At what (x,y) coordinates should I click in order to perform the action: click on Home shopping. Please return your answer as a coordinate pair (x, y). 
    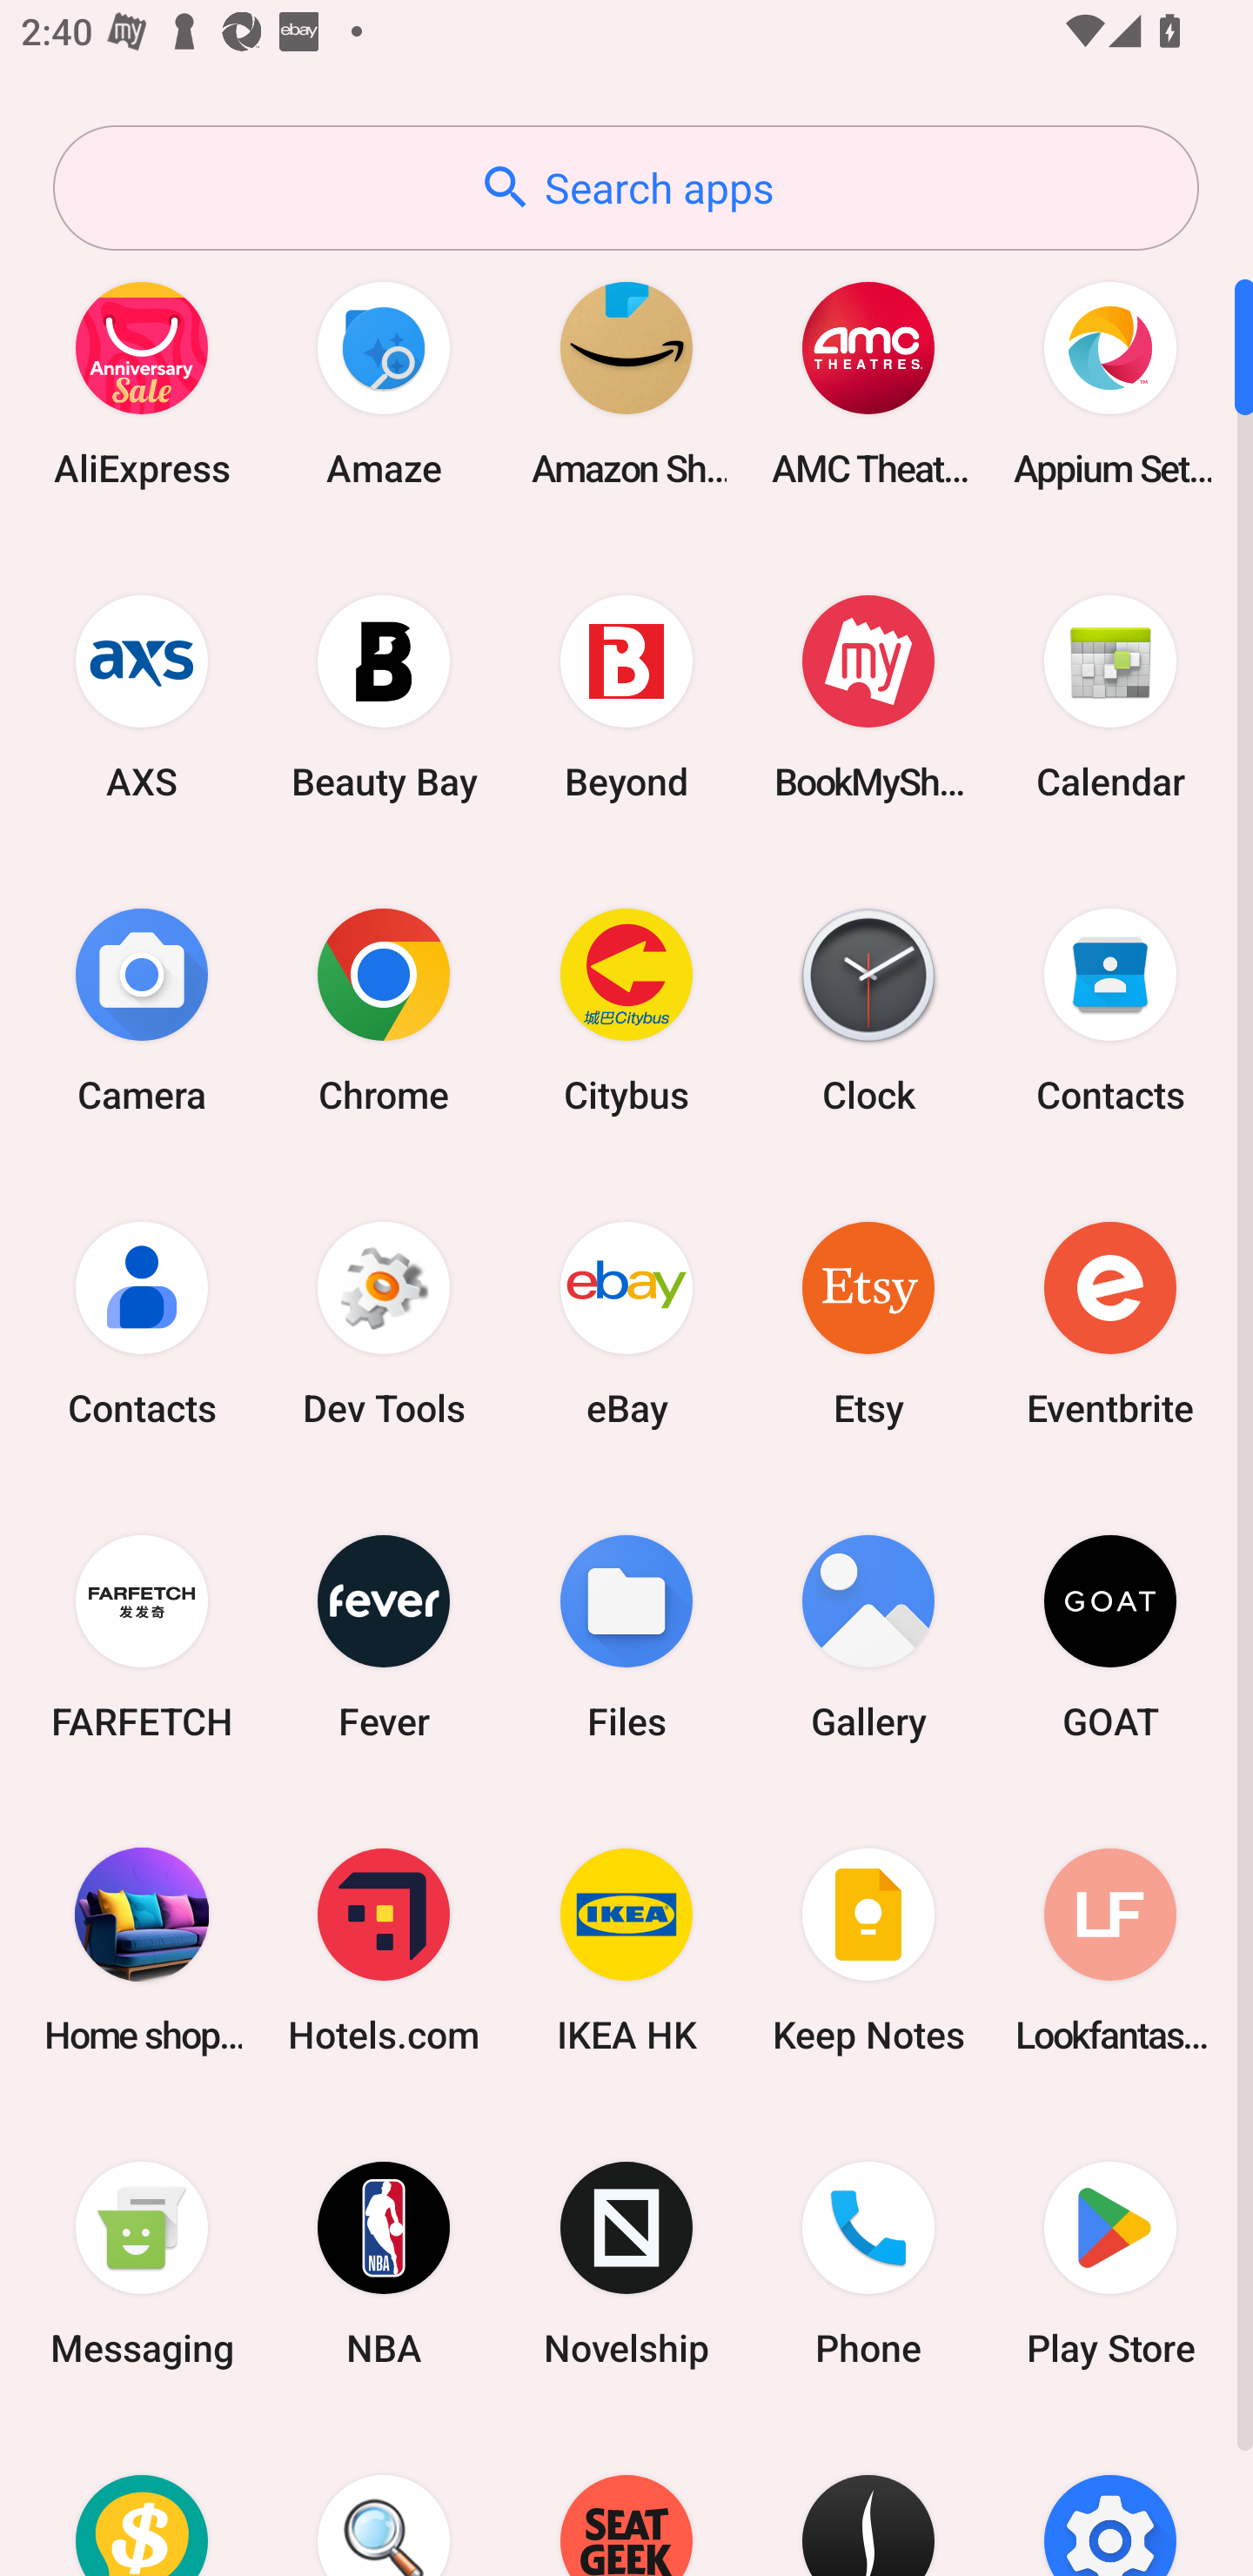
    Looking at the image, I should click on (142, 1949).